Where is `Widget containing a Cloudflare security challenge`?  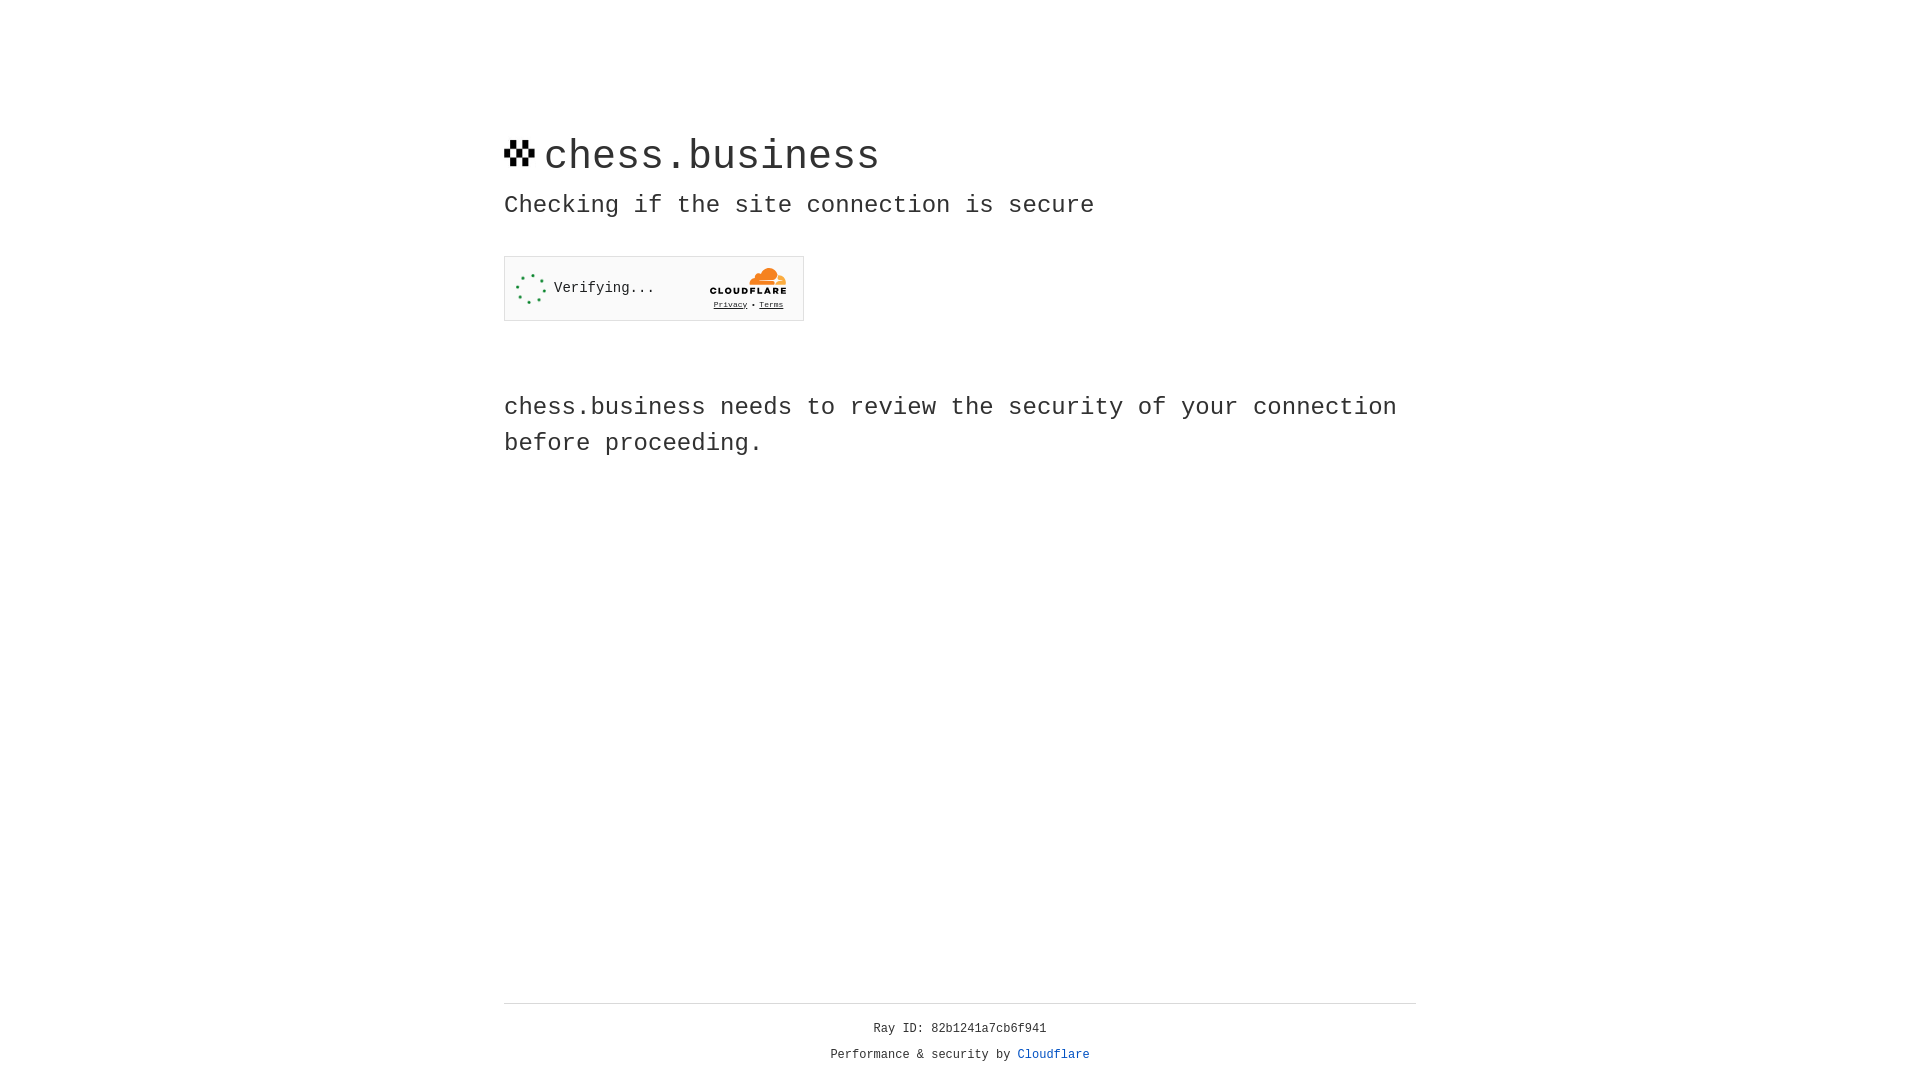
Widget containing a Cloudflare security challenge is located at coordinates (654, 288).